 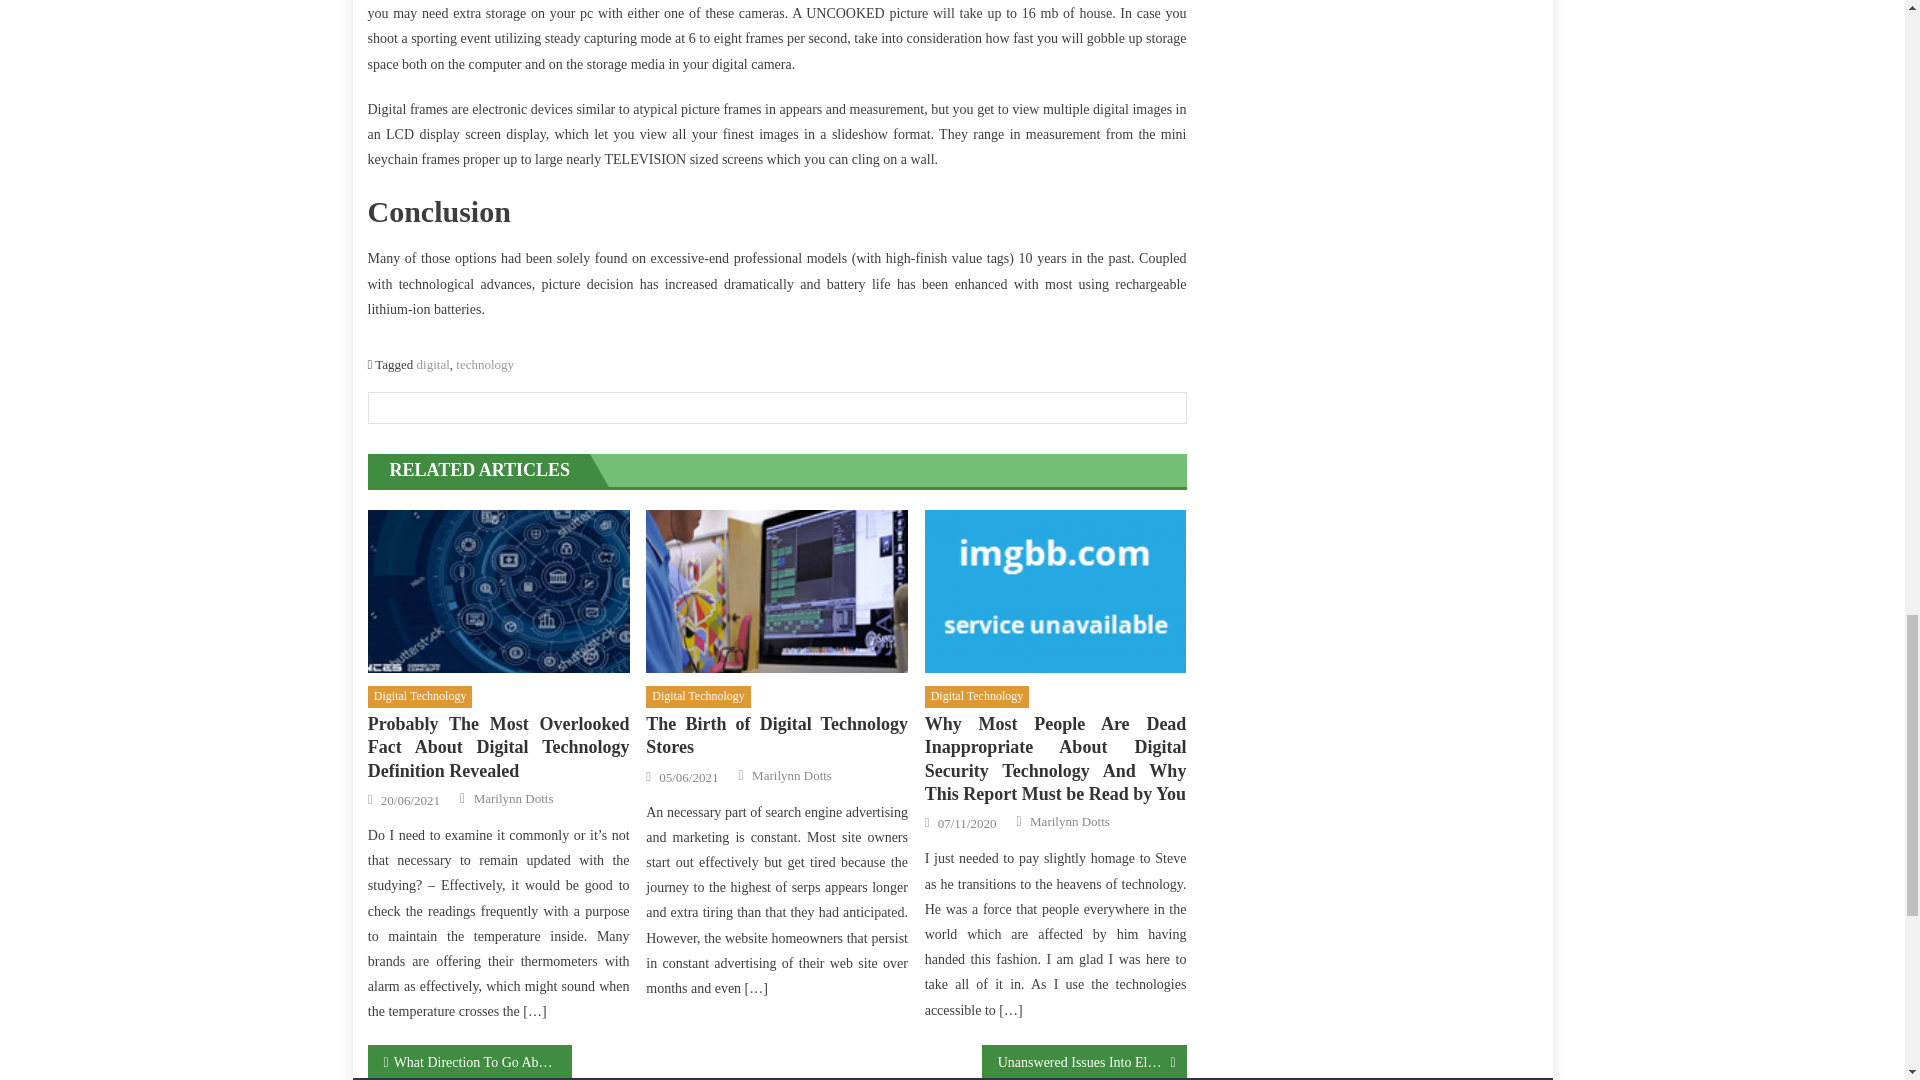 I want to click on Digital Technology, so click(x=420, y=696).